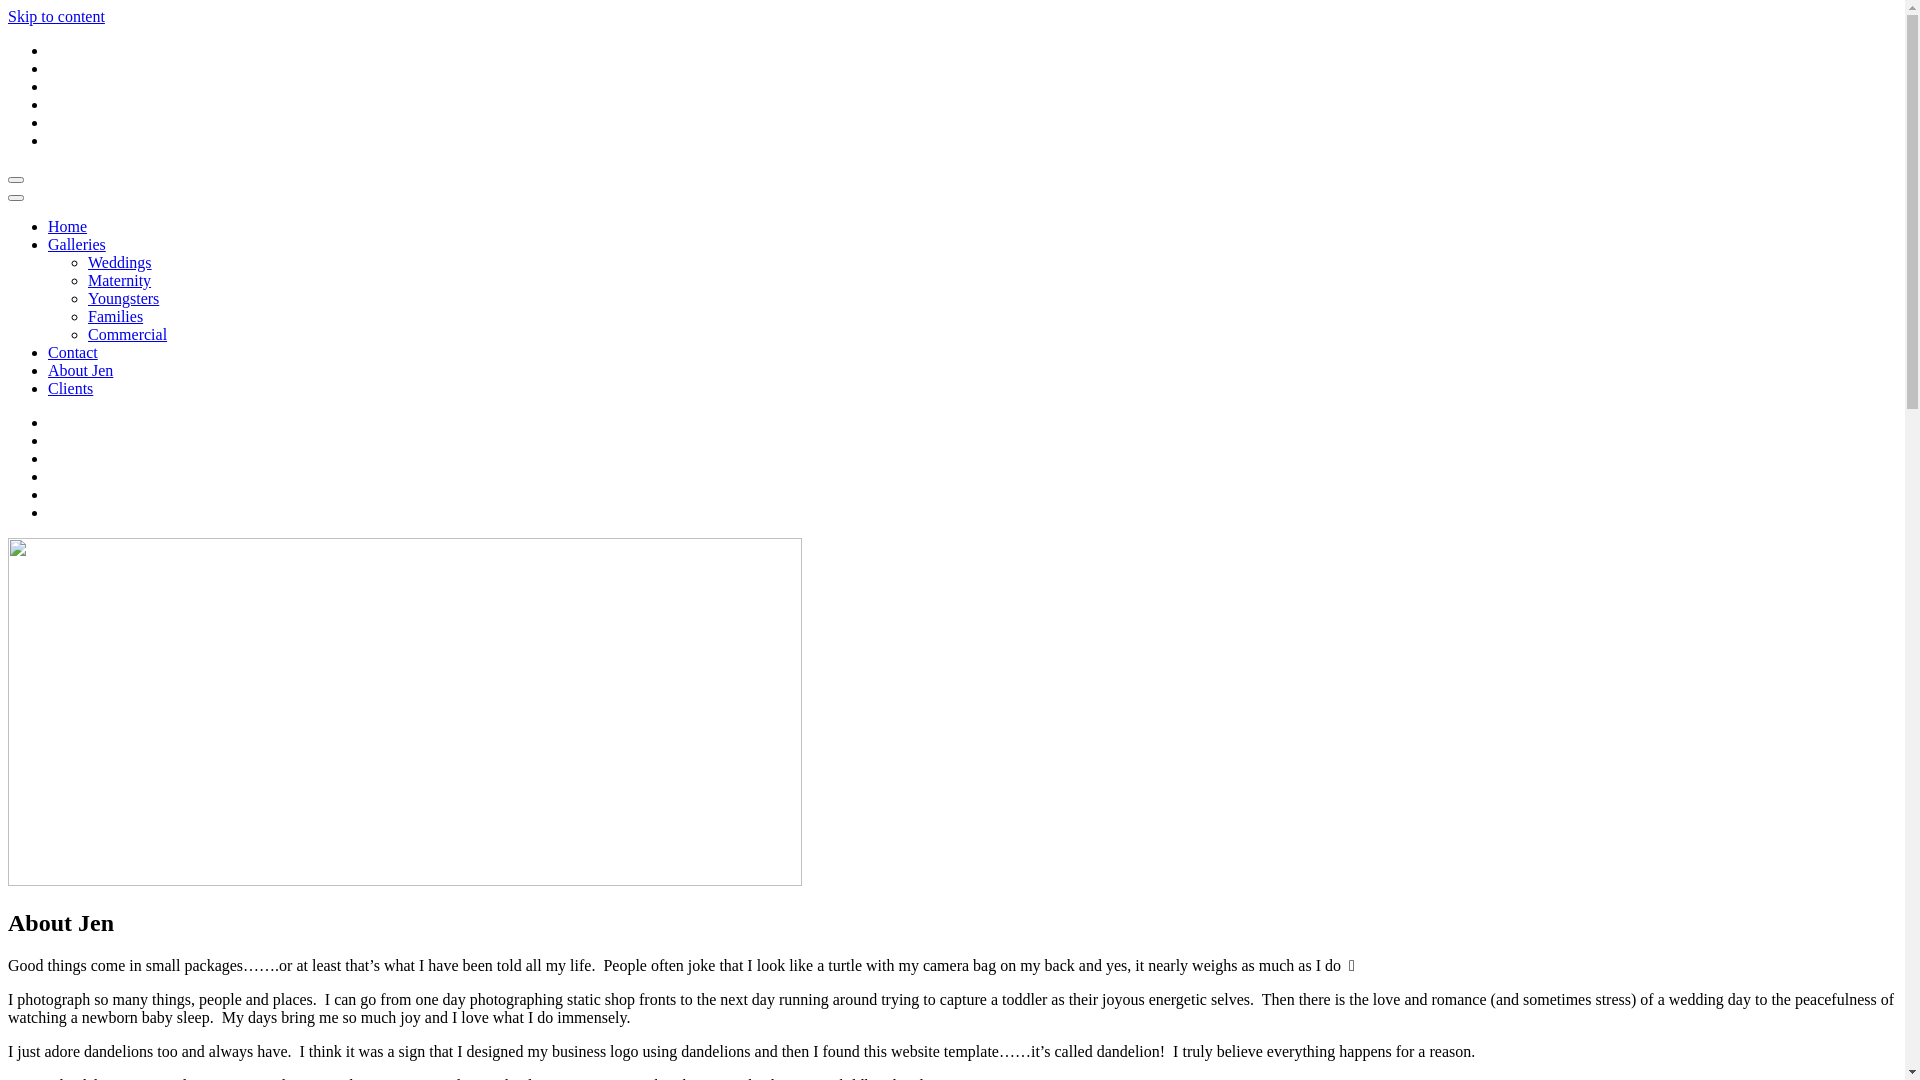 Image resolution: width=1920 pixels, height=1080 pixels. I want to click on Clients, so click(70, 388).